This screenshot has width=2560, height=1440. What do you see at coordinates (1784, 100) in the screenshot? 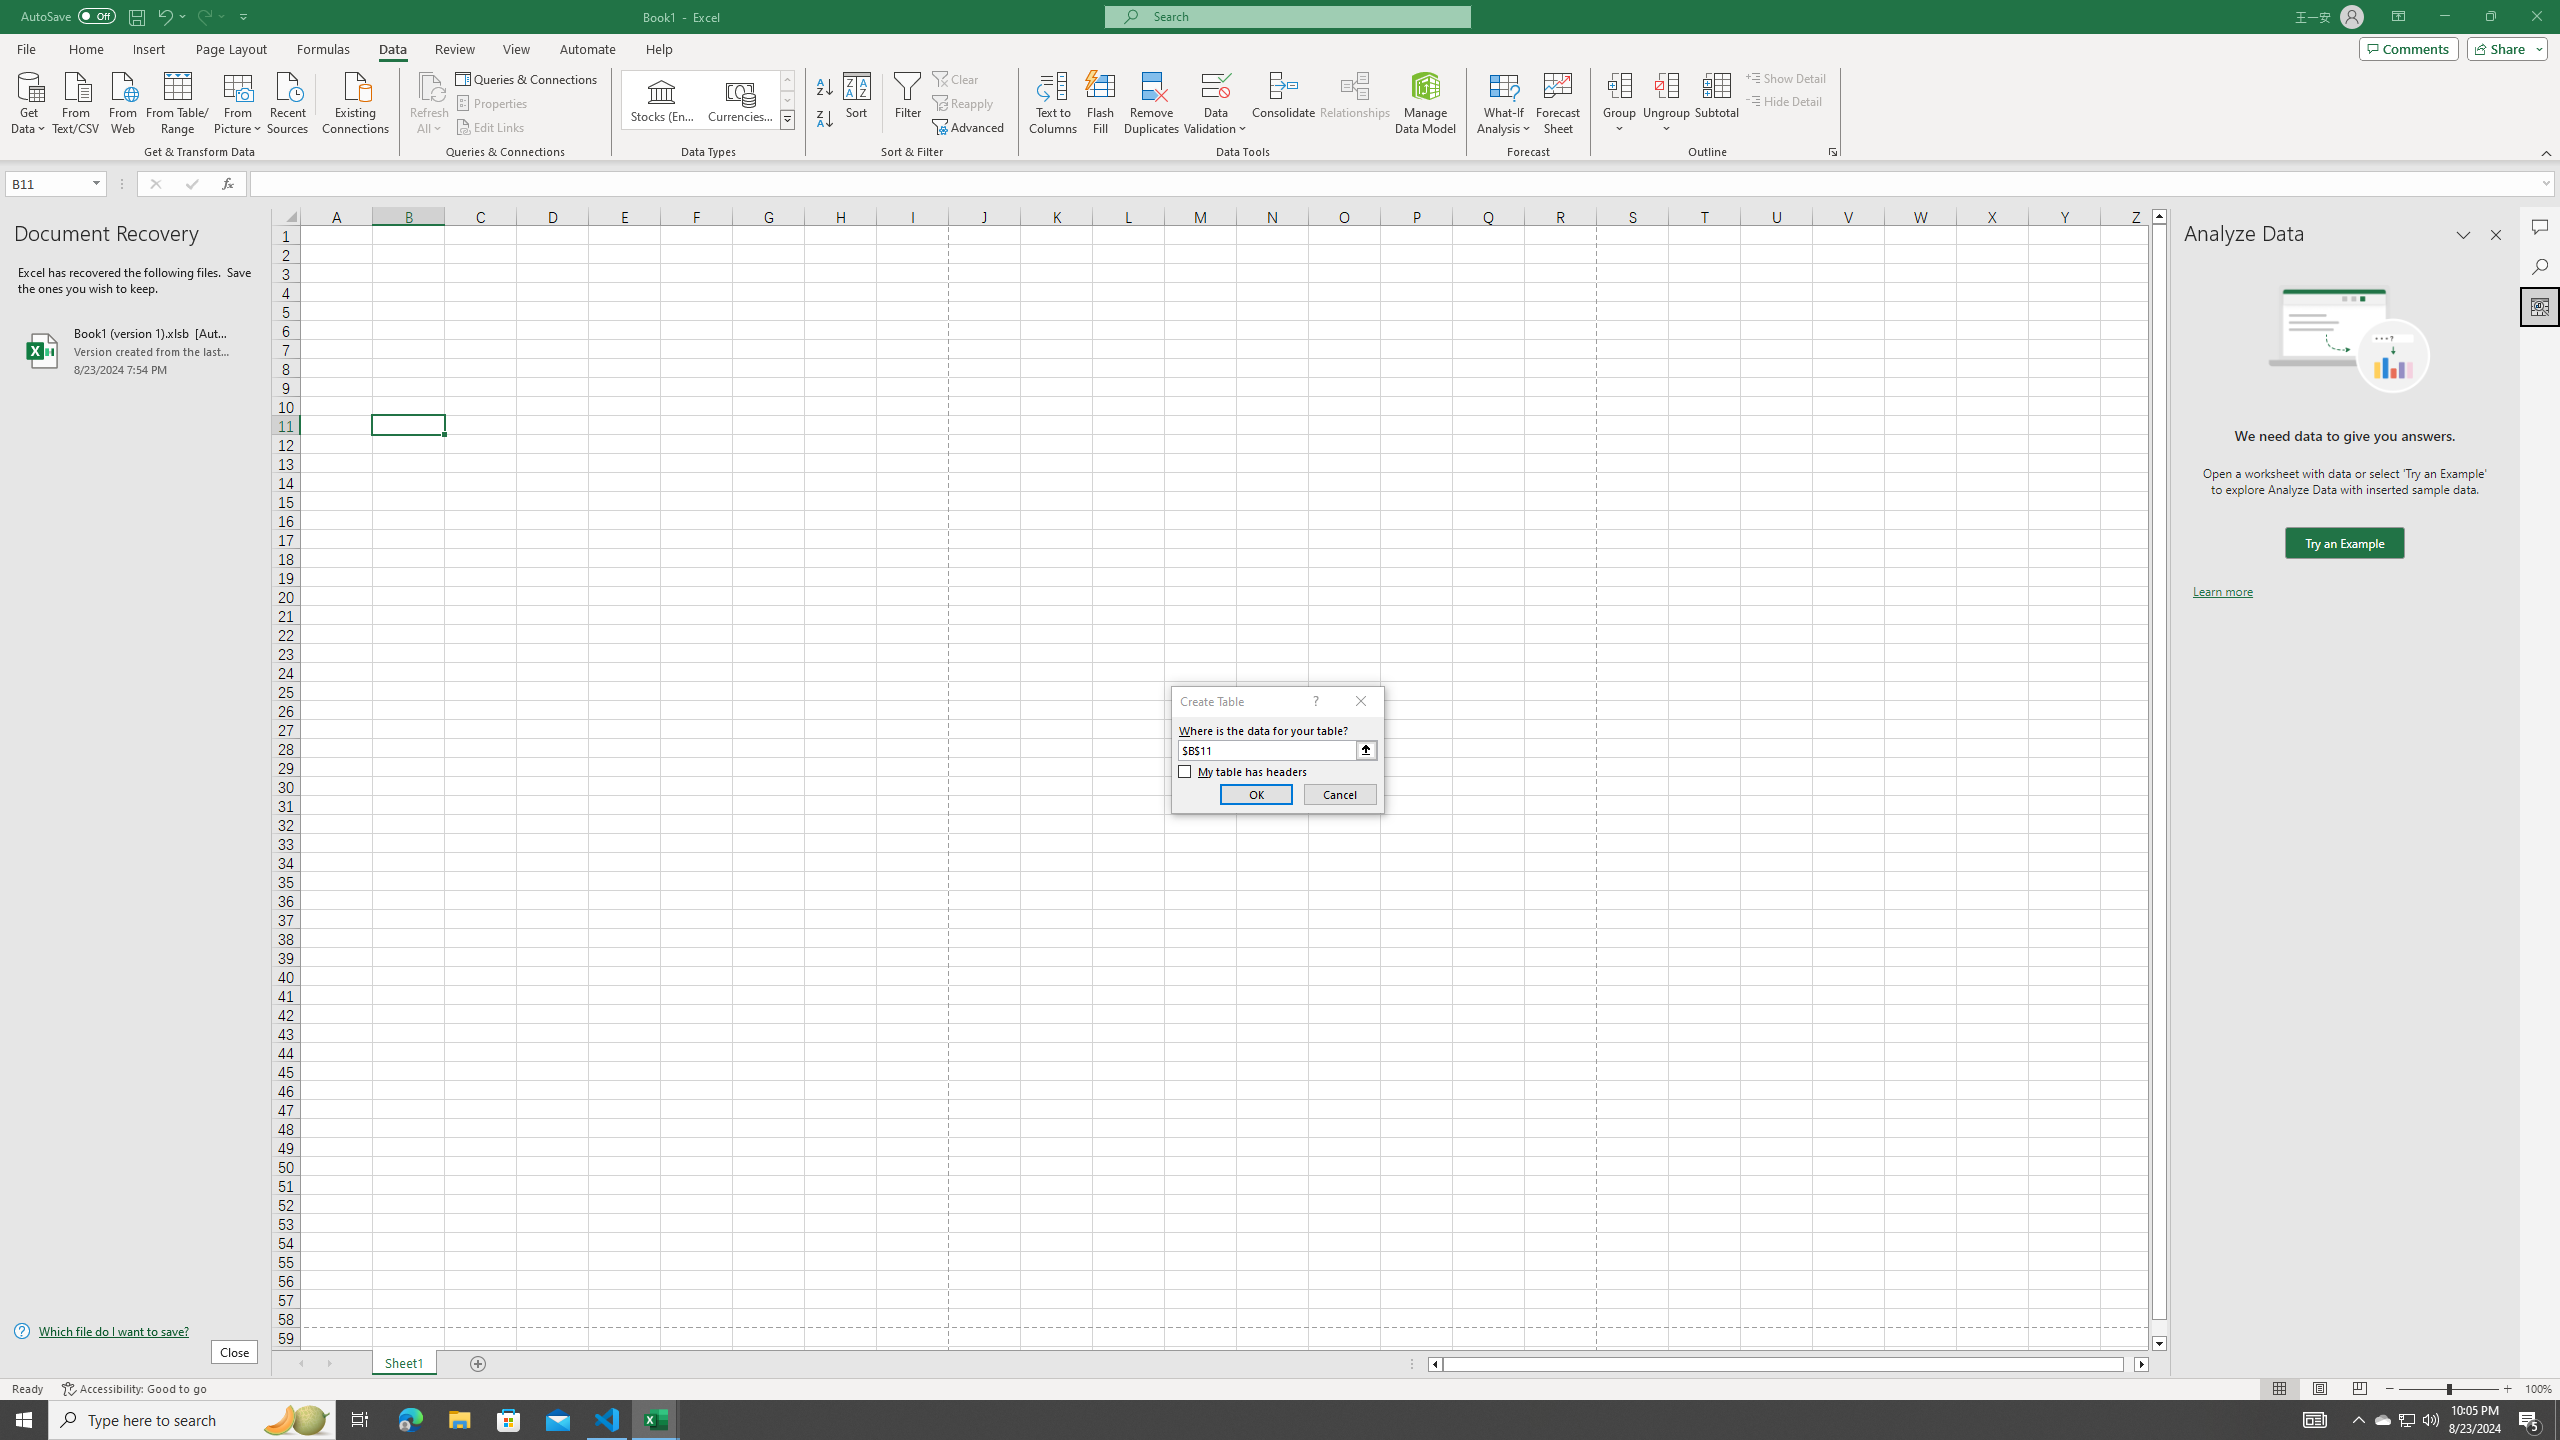
I see `Hide Detail` at bounding box center [1784, 100].